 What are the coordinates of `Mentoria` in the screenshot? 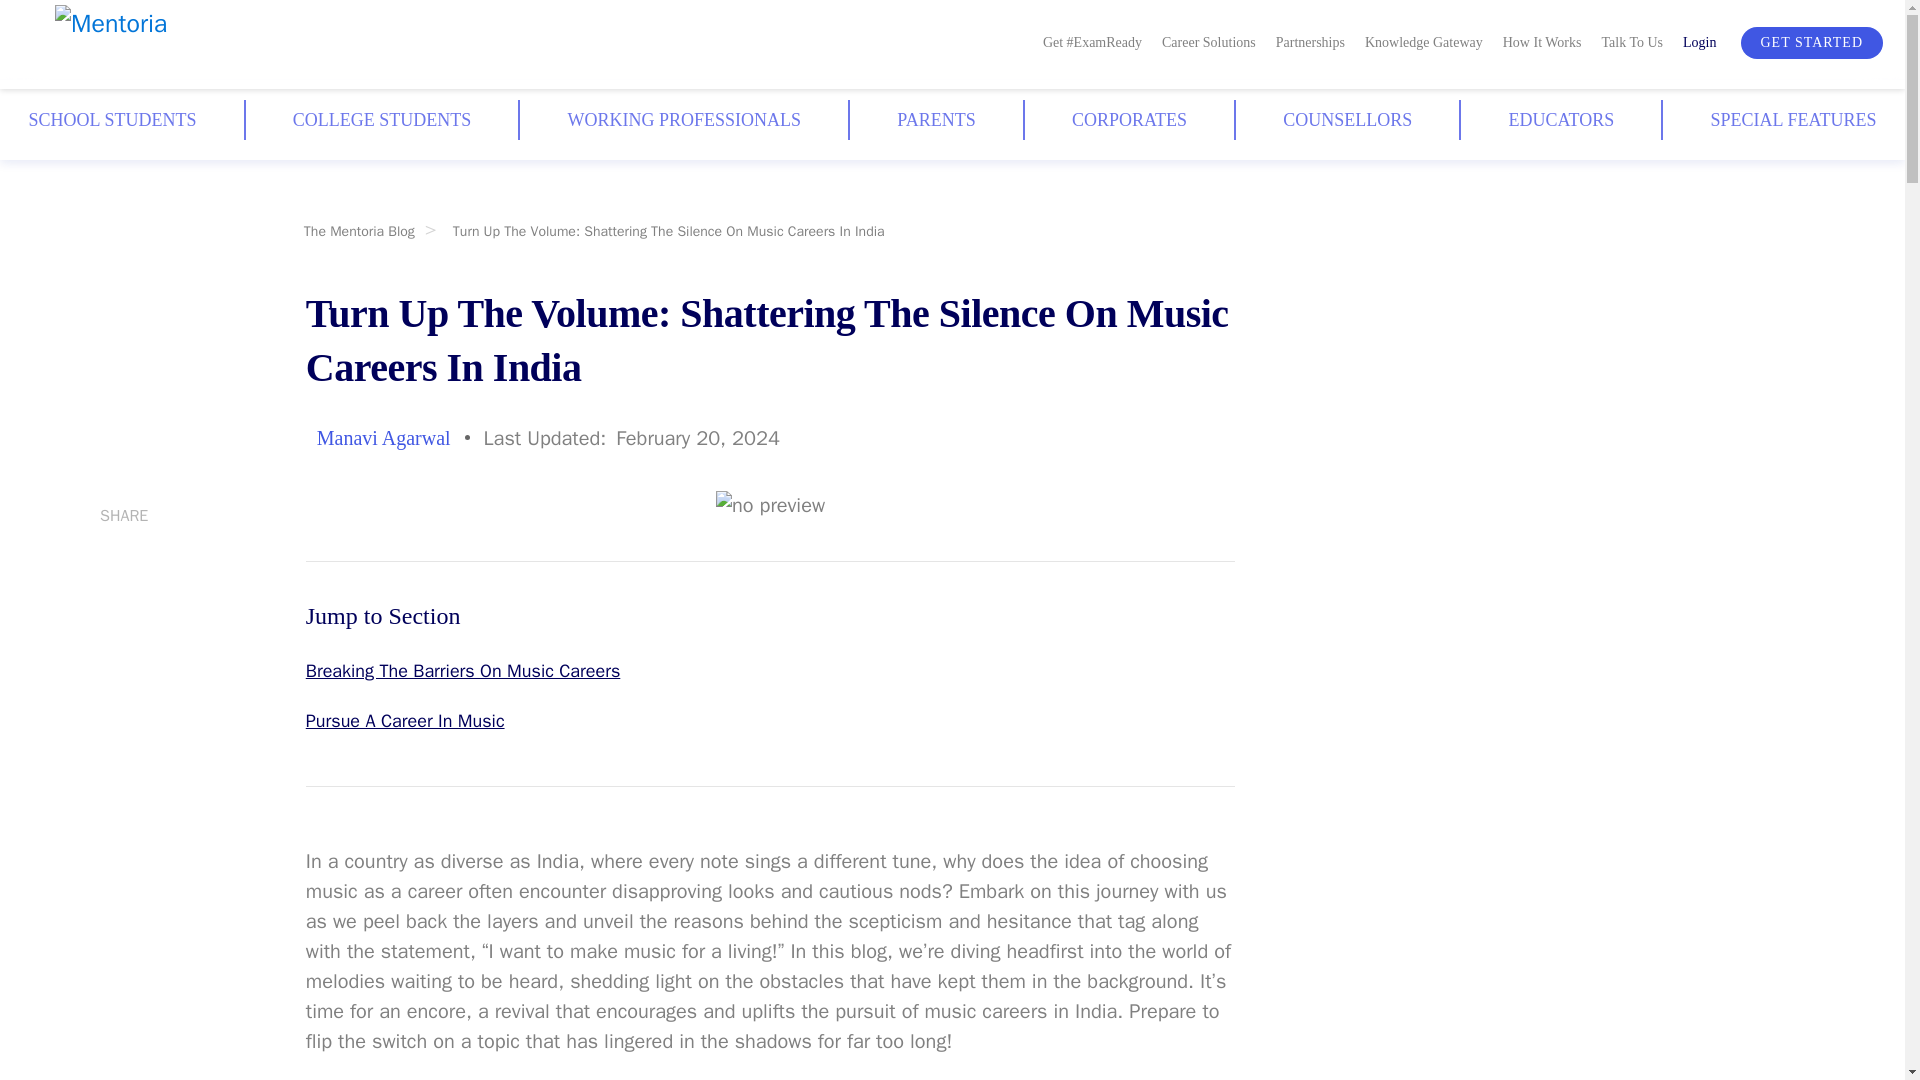 It's located at (162, 45).